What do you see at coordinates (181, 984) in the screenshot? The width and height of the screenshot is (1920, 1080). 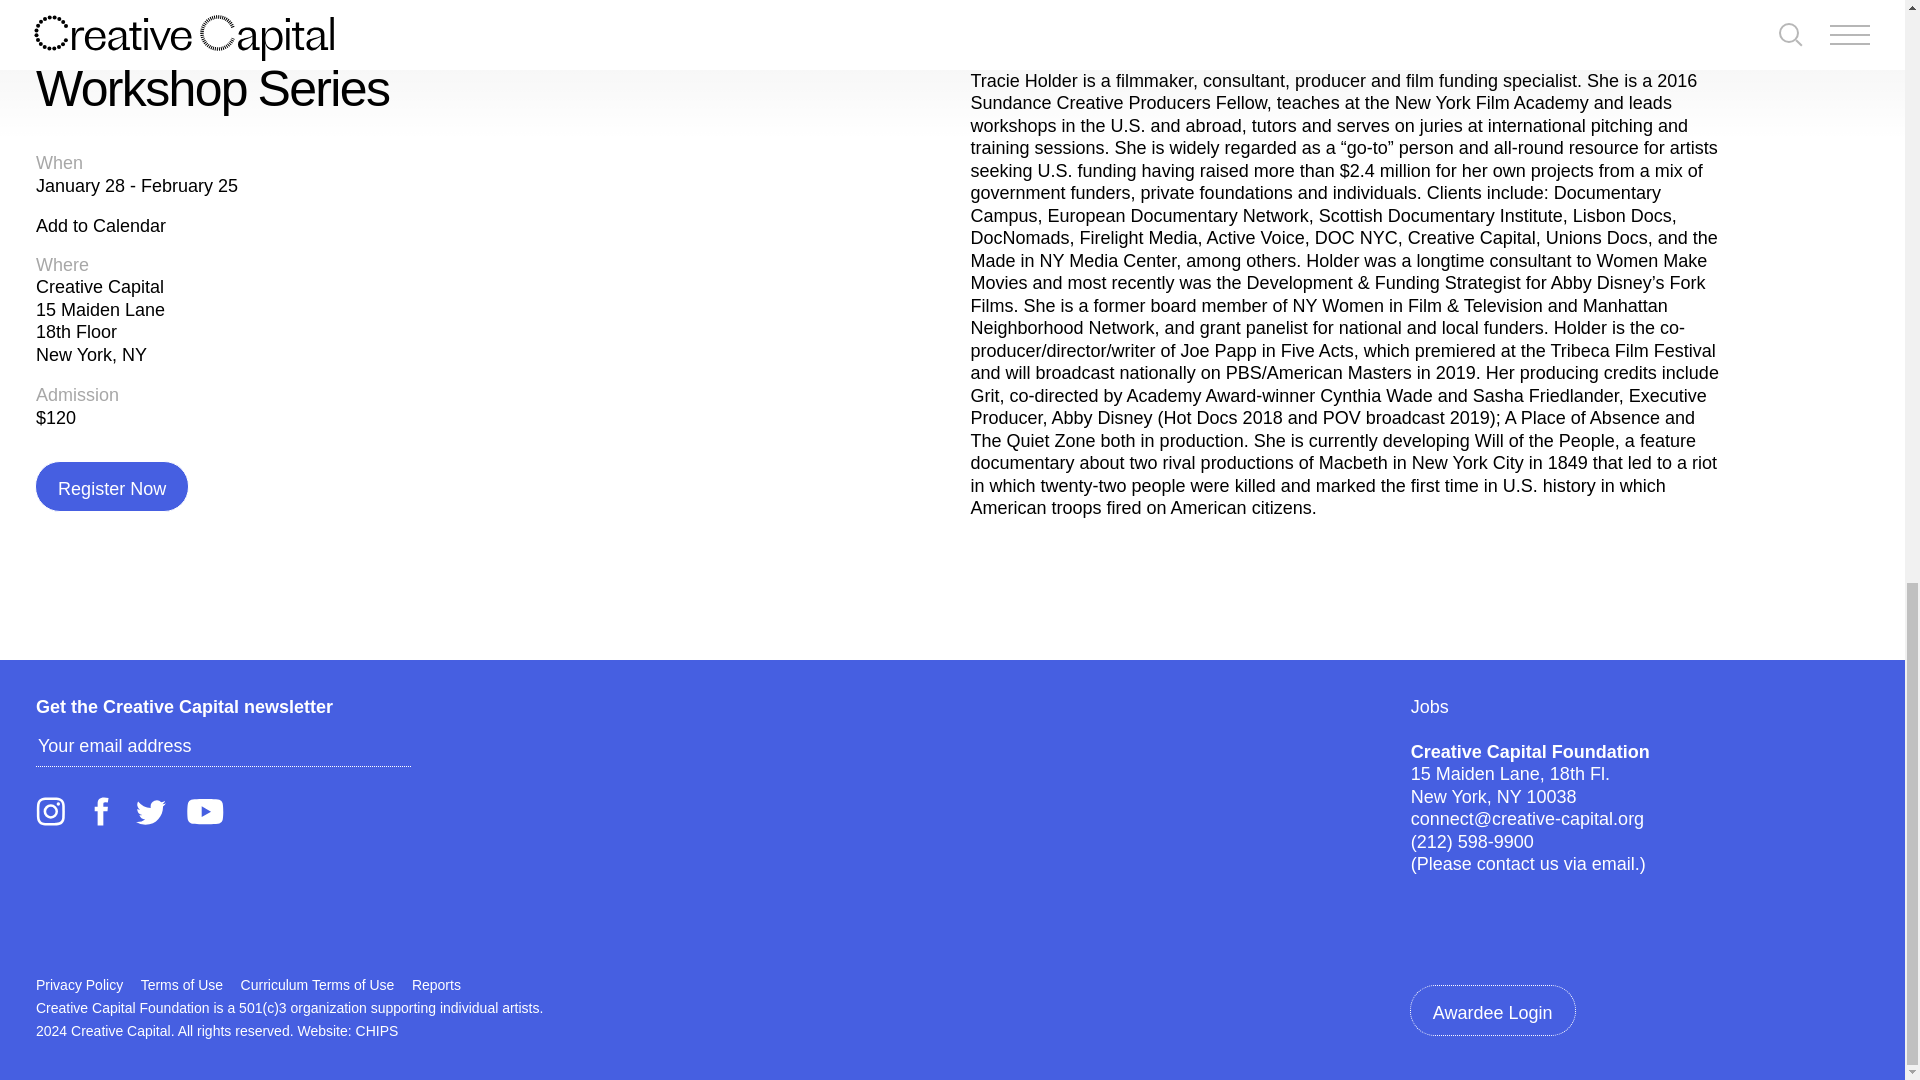 I see `Terms of Use` at bounding box center [181, 984].